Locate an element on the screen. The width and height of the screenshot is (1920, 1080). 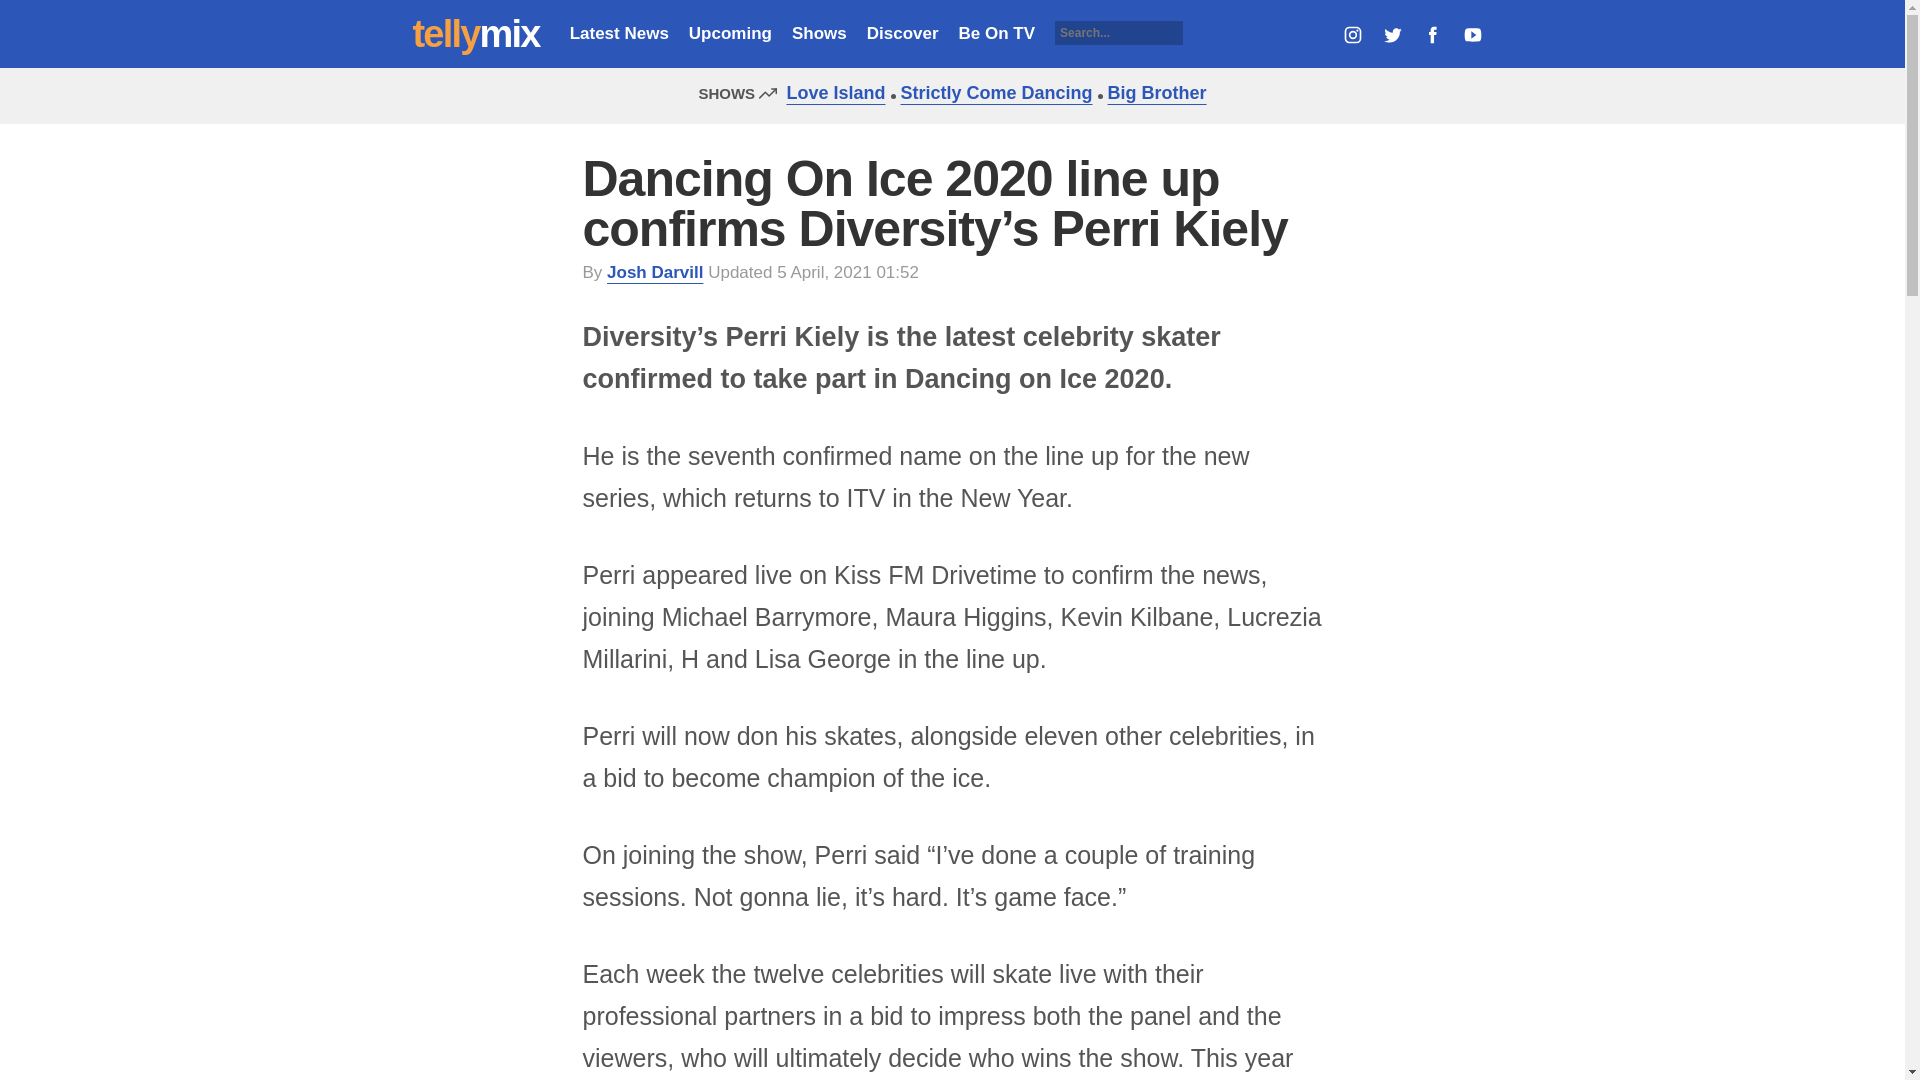
Strictly Come Dancing is located at coordinates (991, 92).